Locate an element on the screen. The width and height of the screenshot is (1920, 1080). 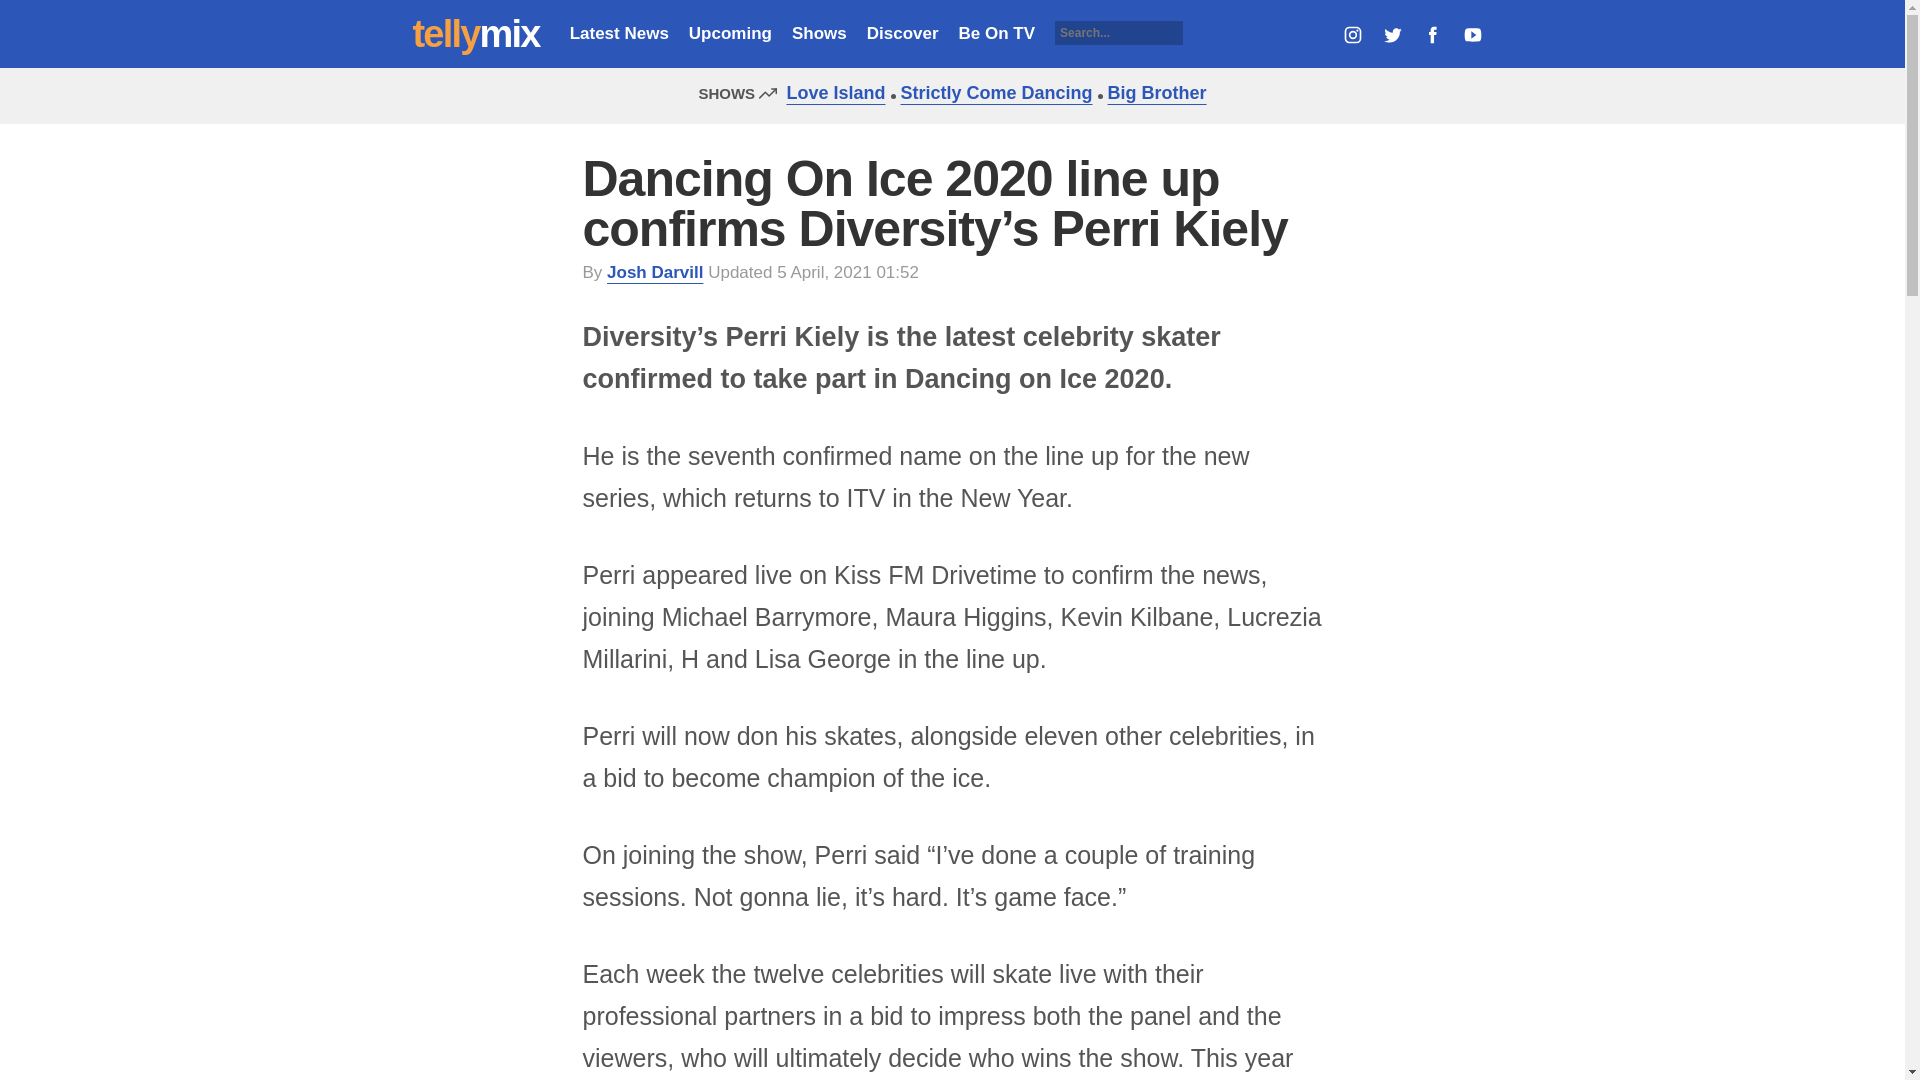
Strictly Come Dancing is located at coordinates (991, 92).